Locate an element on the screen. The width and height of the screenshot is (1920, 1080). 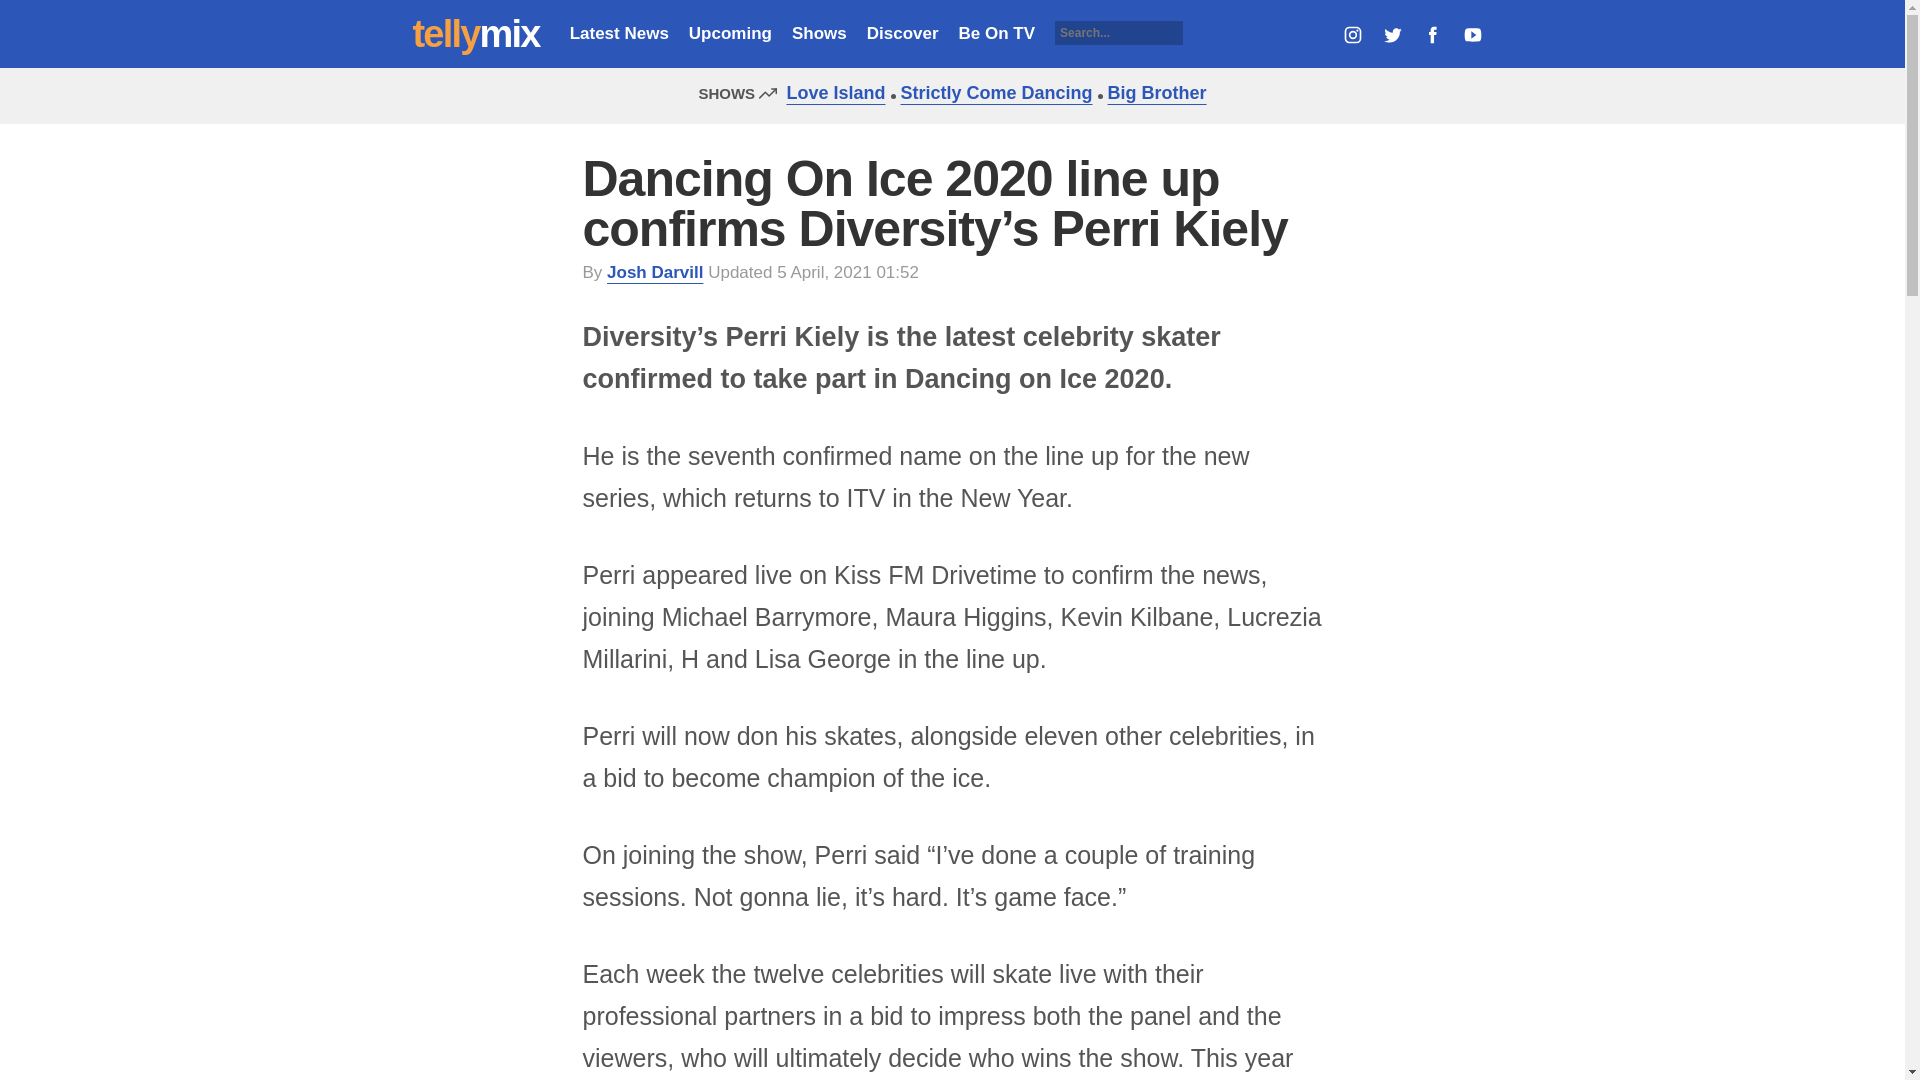
Strictly Come Dancing is located at coordinates (991, 92).